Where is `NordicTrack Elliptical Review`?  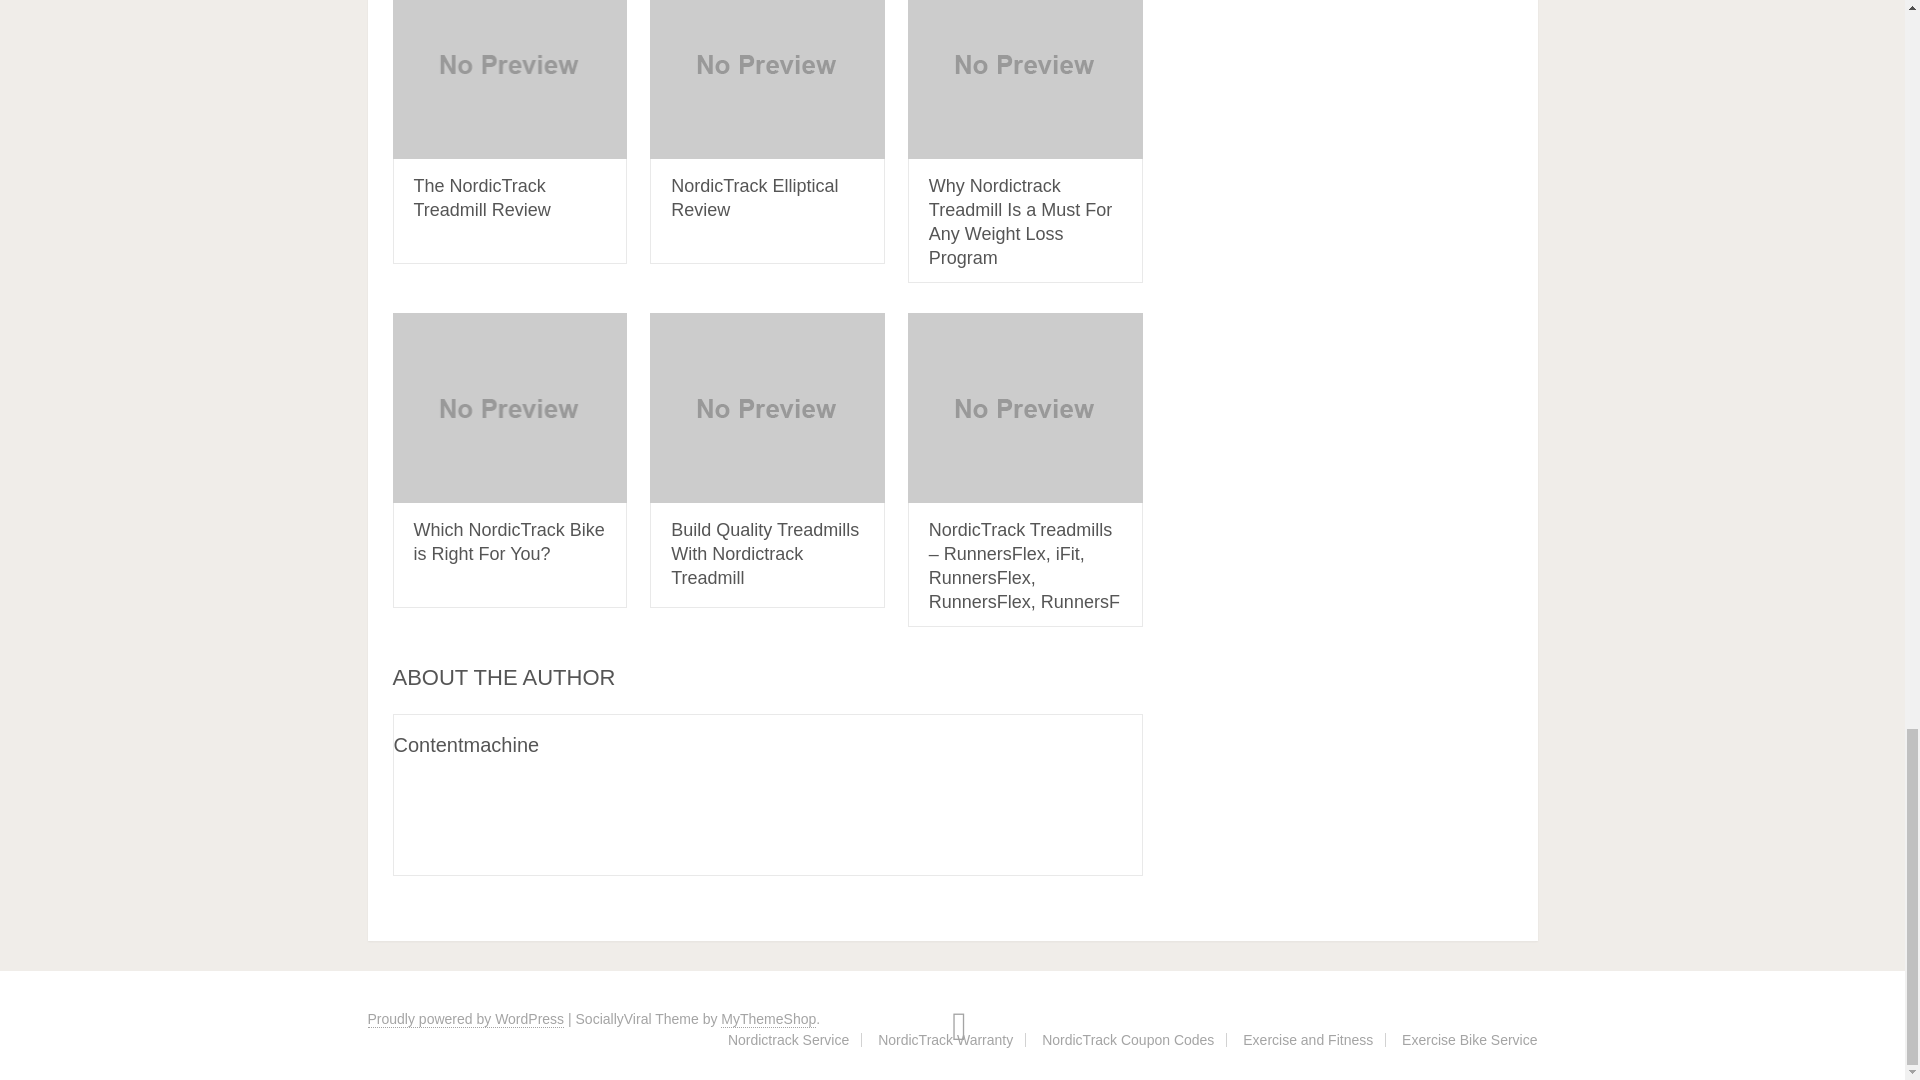
NordicTrack Elliptical Review is located at coordinates (768, 79).